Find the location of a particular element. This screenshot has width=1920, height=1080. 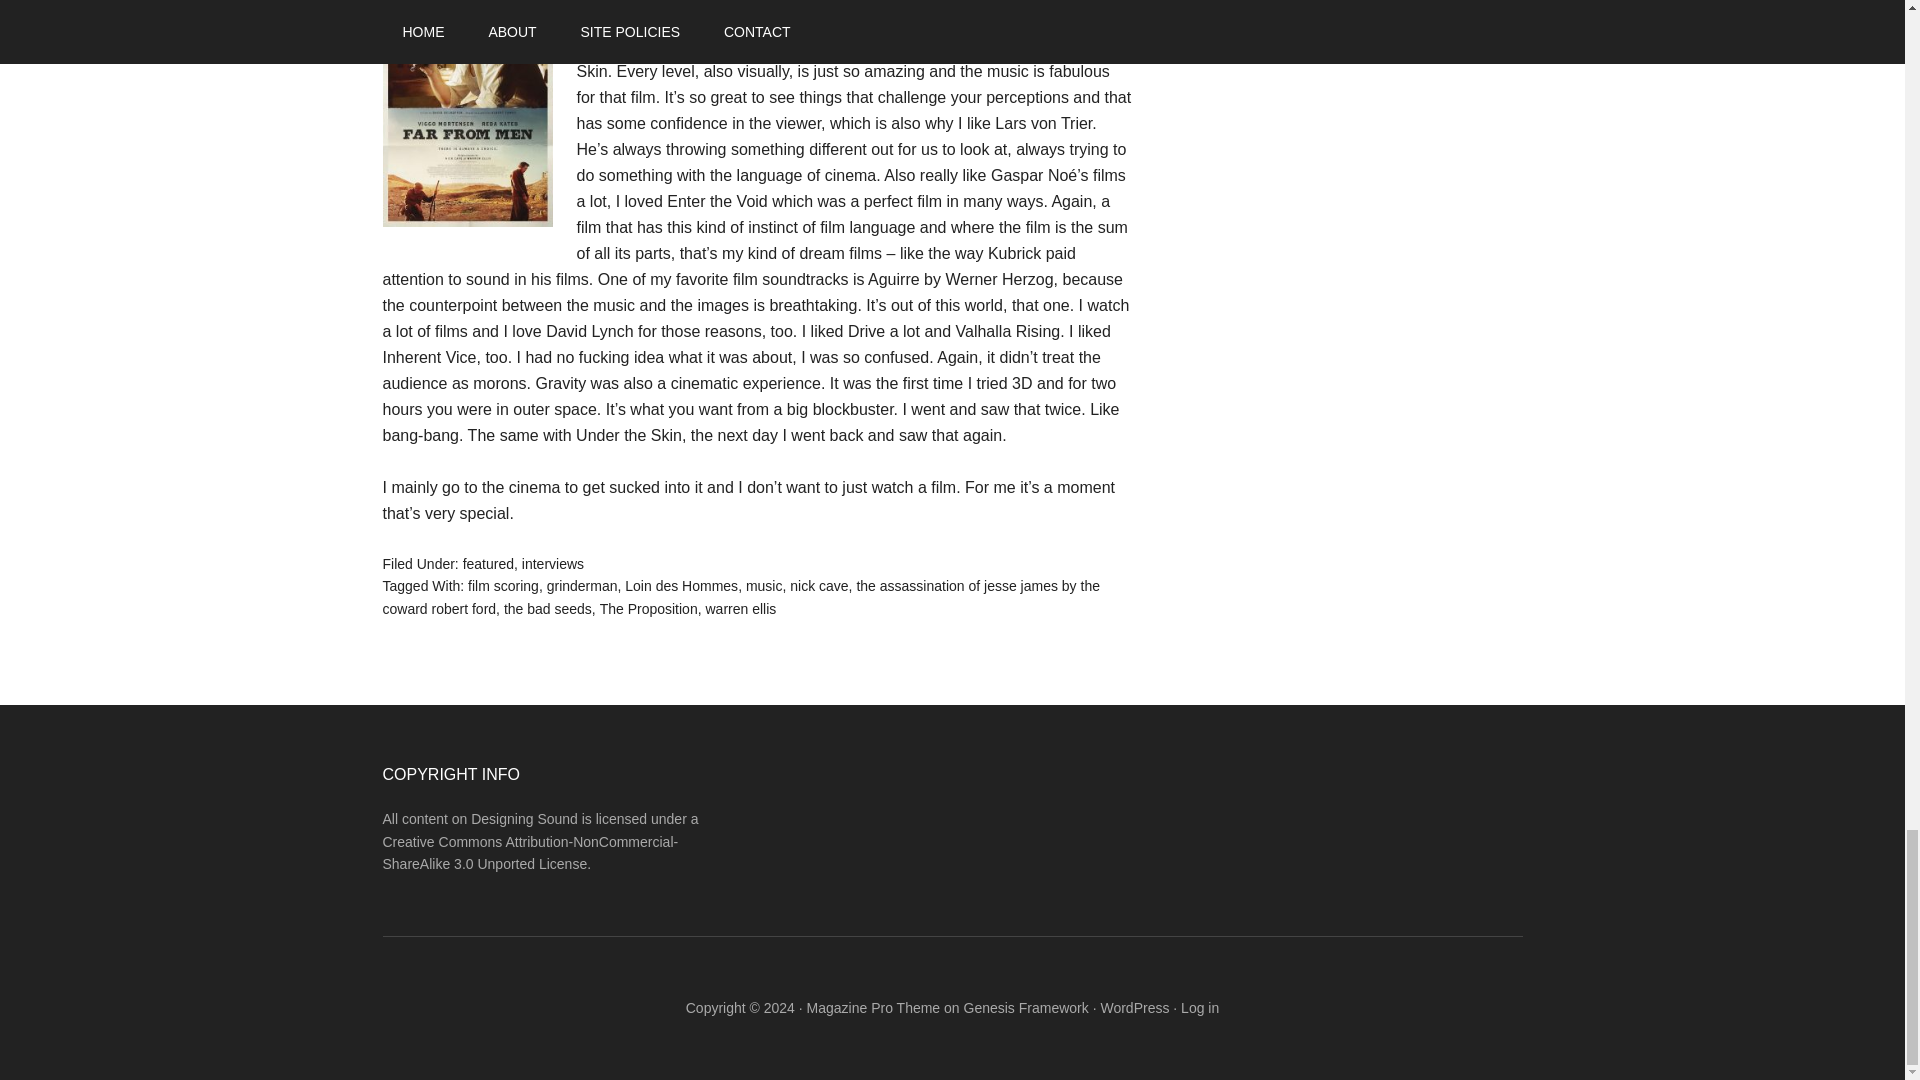

Loin des Hommes is located at coordinates (681, 586).